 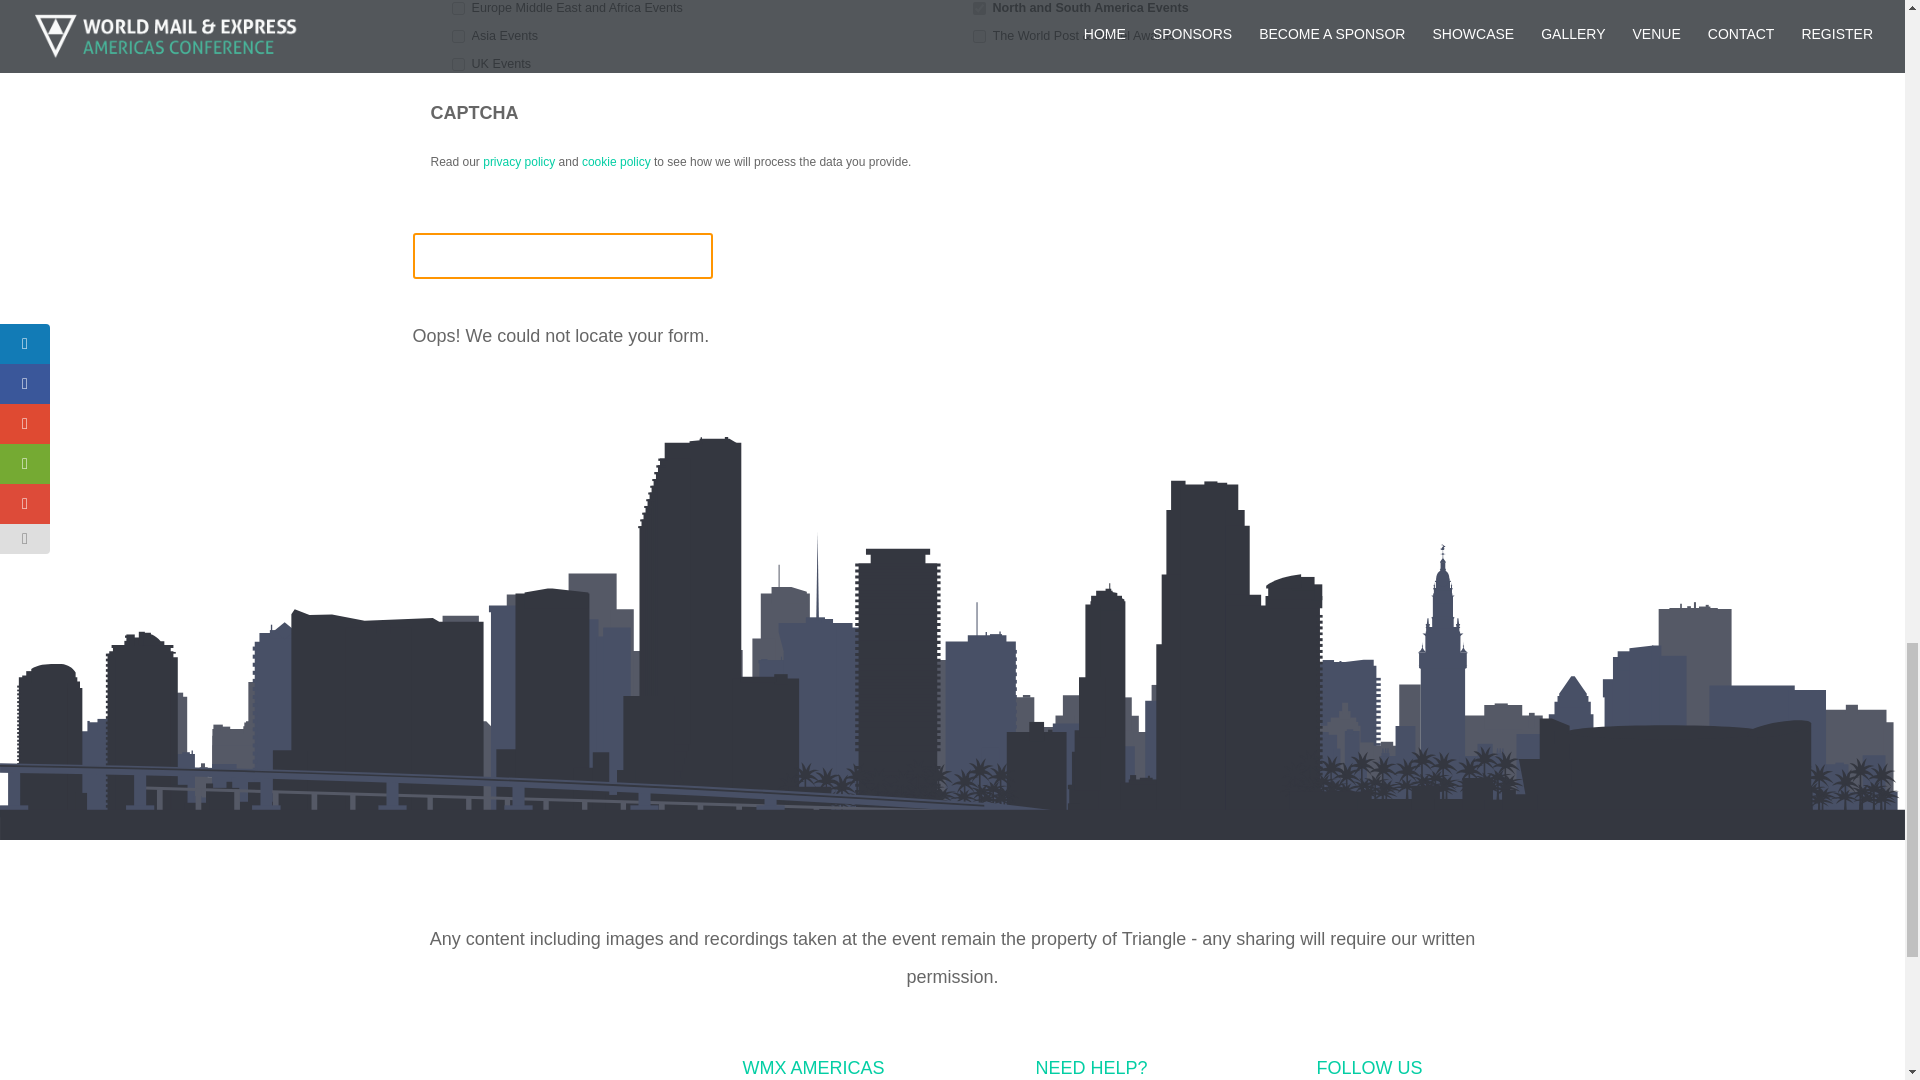 I want to click on cookie policy, so click(x=616, y=162).